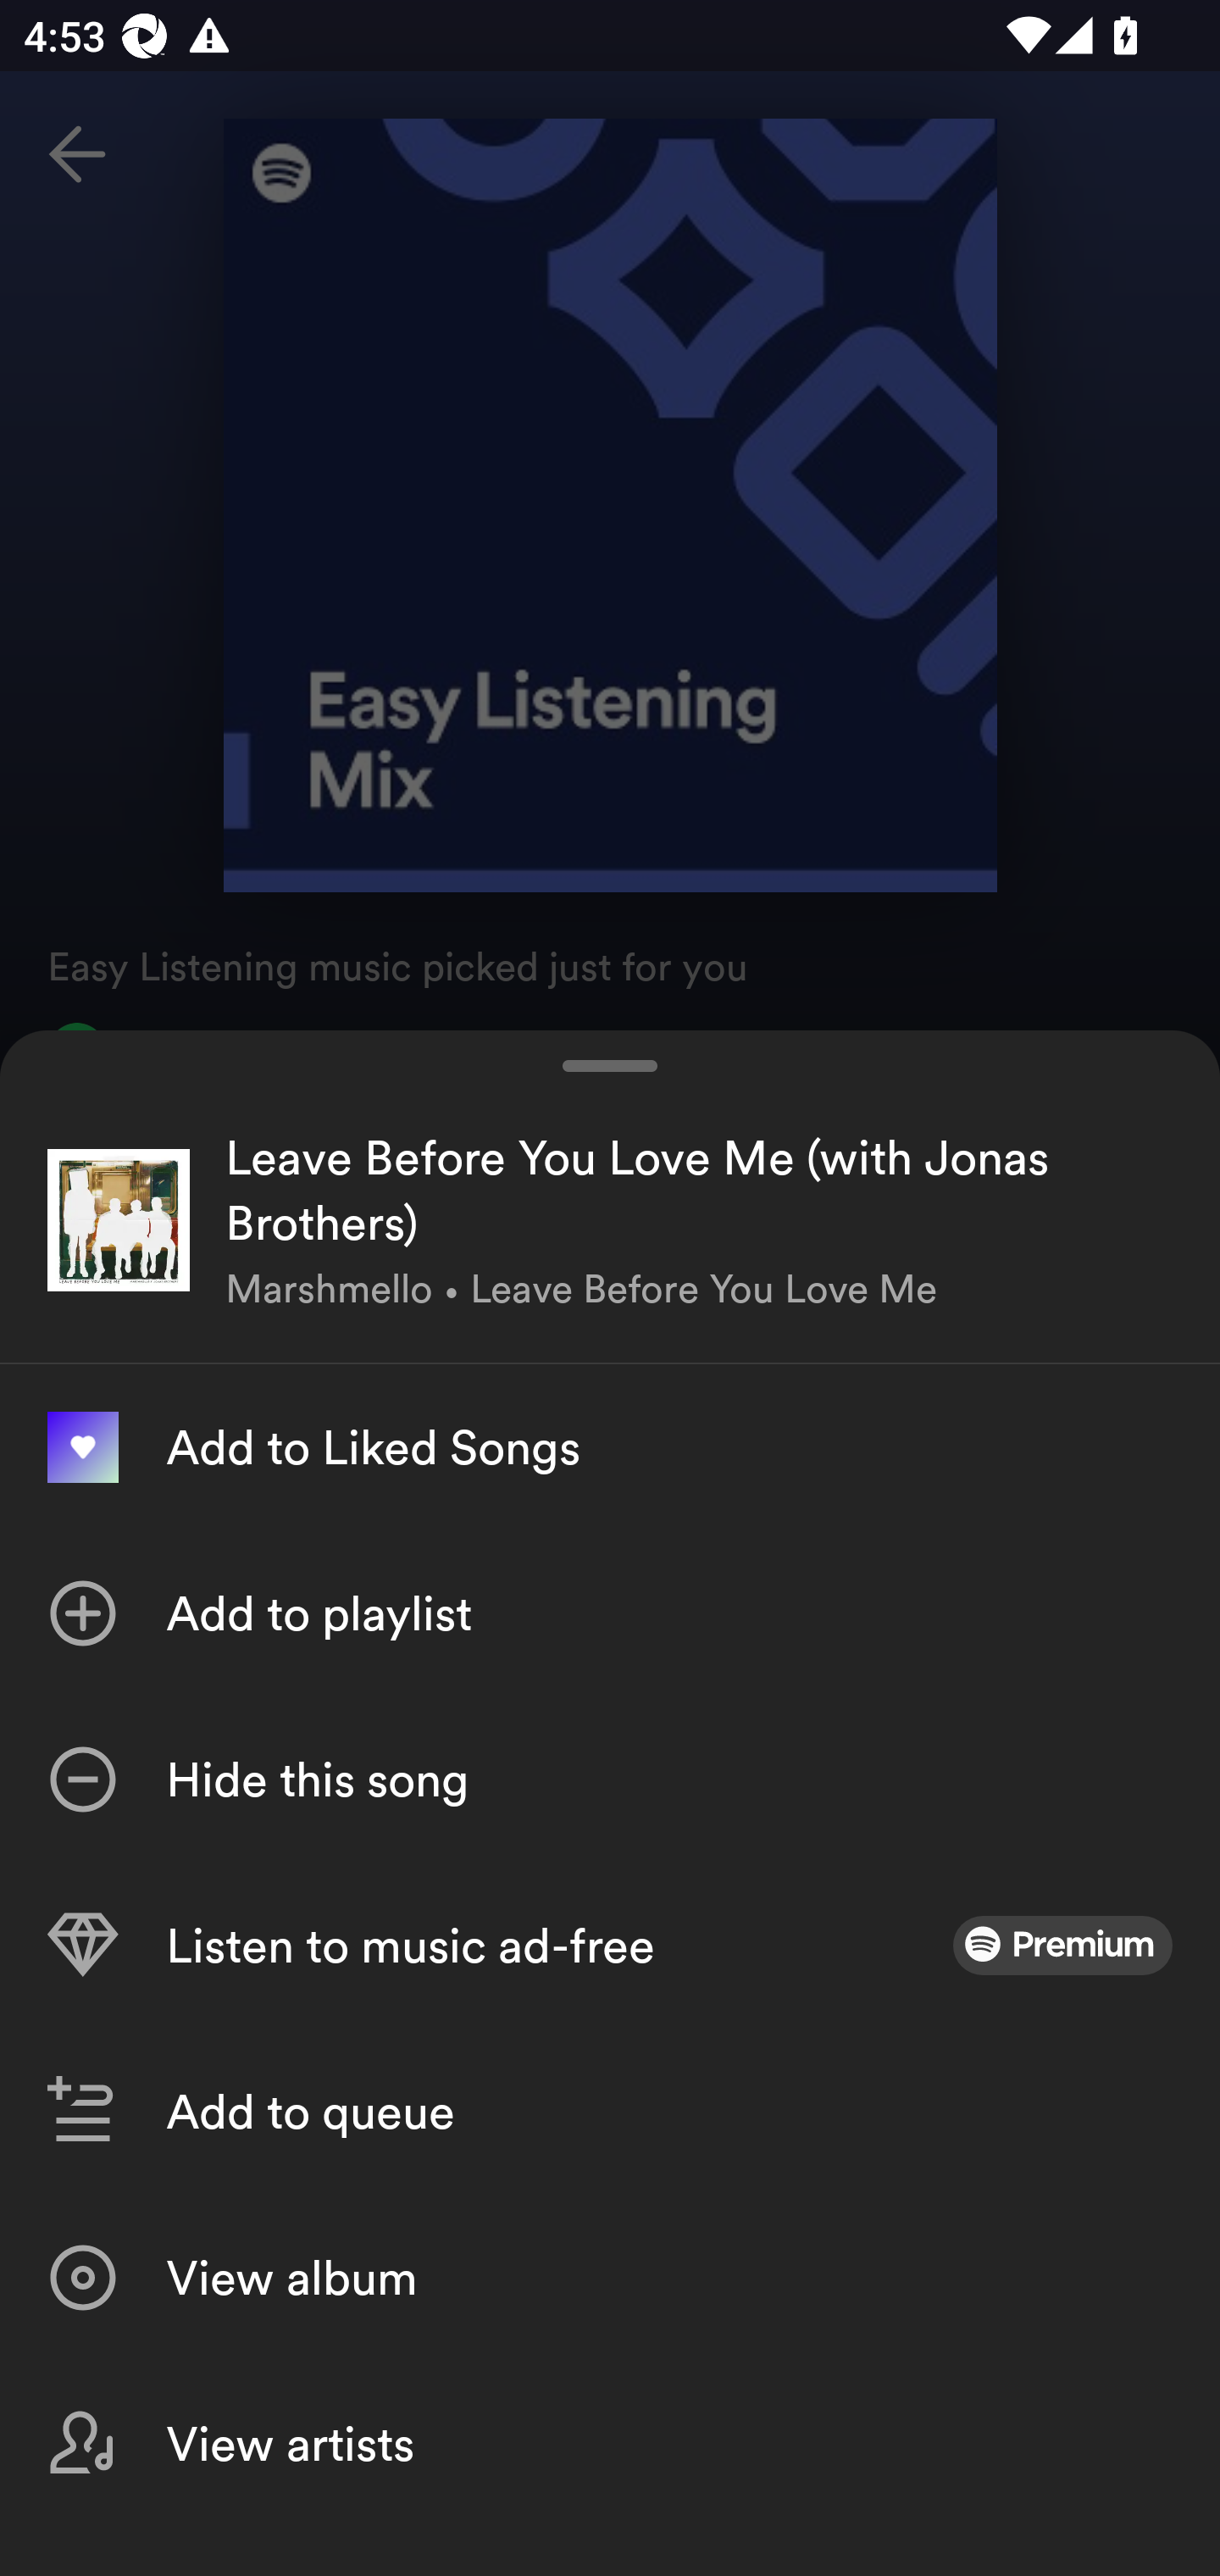  Describe the element at coordinates (610, 2277) in the screenshot. I see `View album` at that location.